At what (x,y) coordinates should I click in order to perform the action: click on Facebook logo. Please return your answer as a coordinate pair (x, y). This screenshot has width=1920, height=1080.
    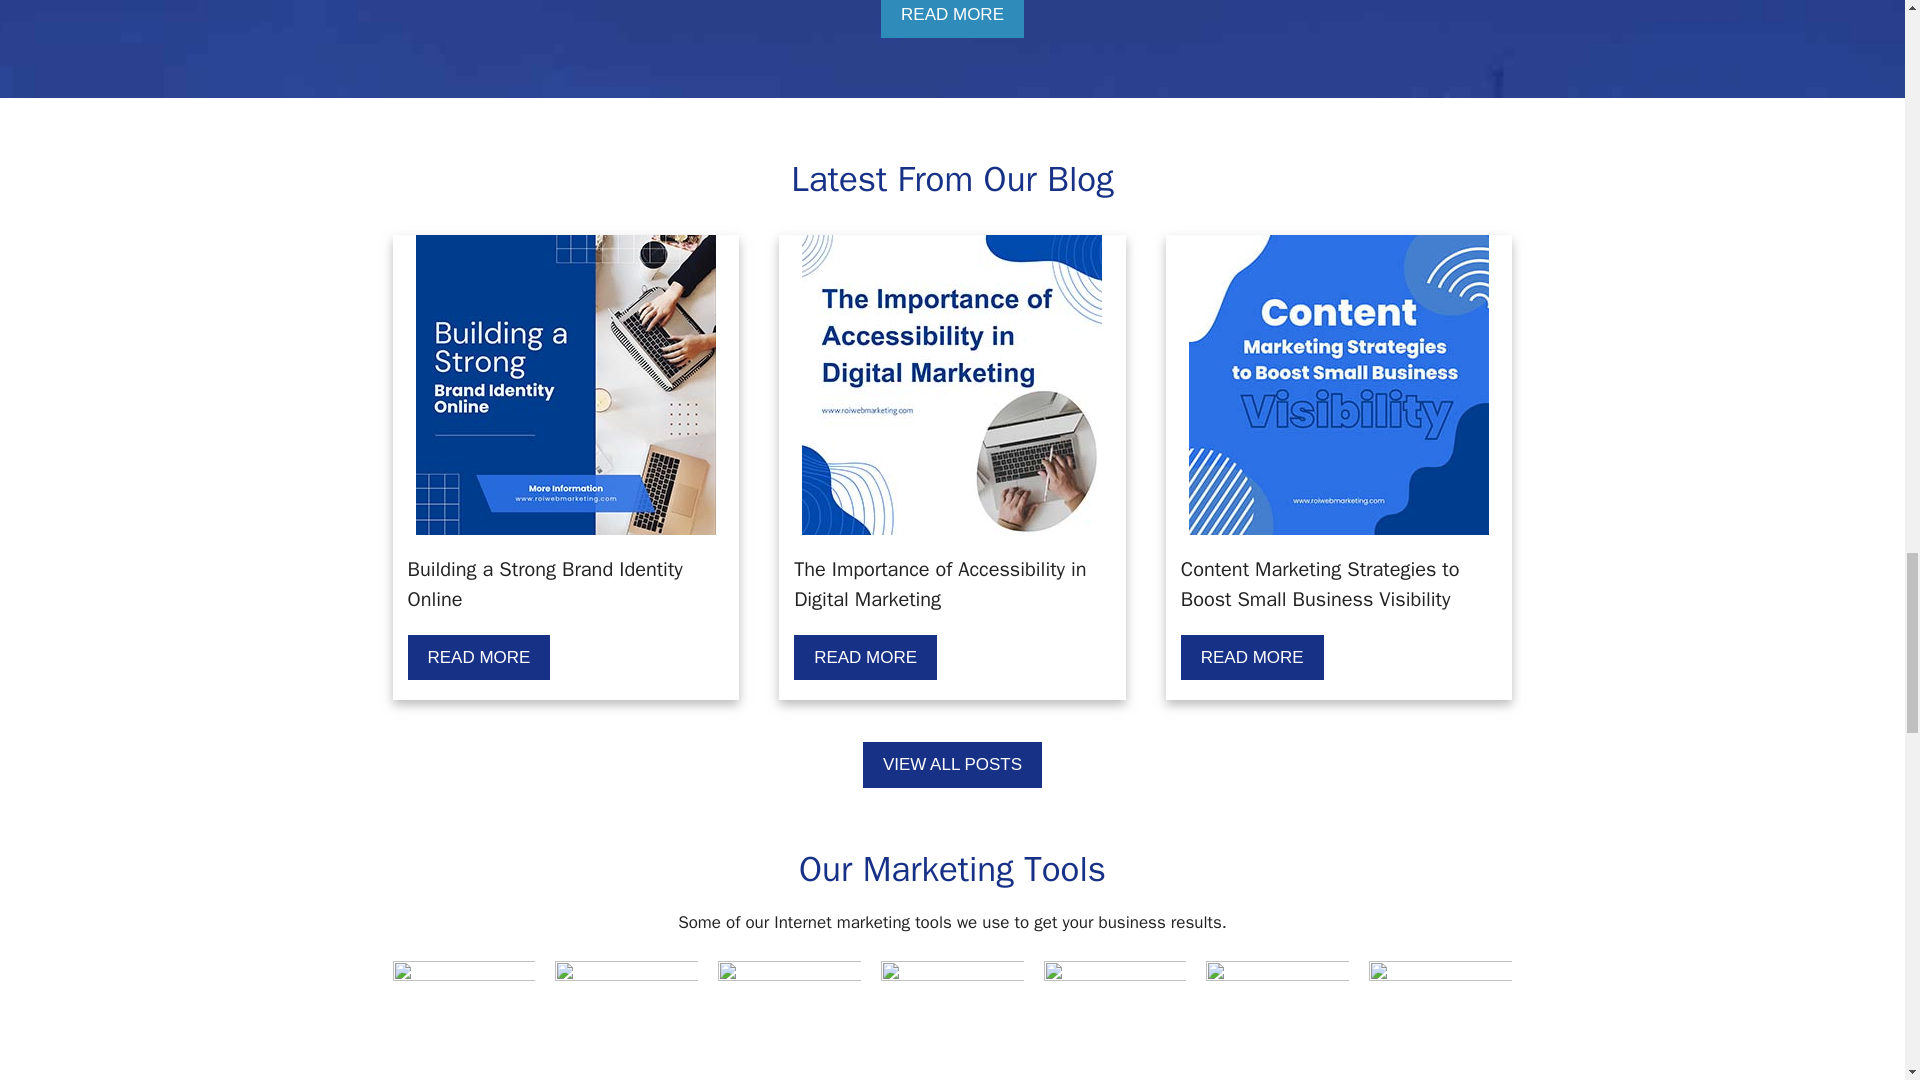
    Looking at the image, I should click on (789, 1020).